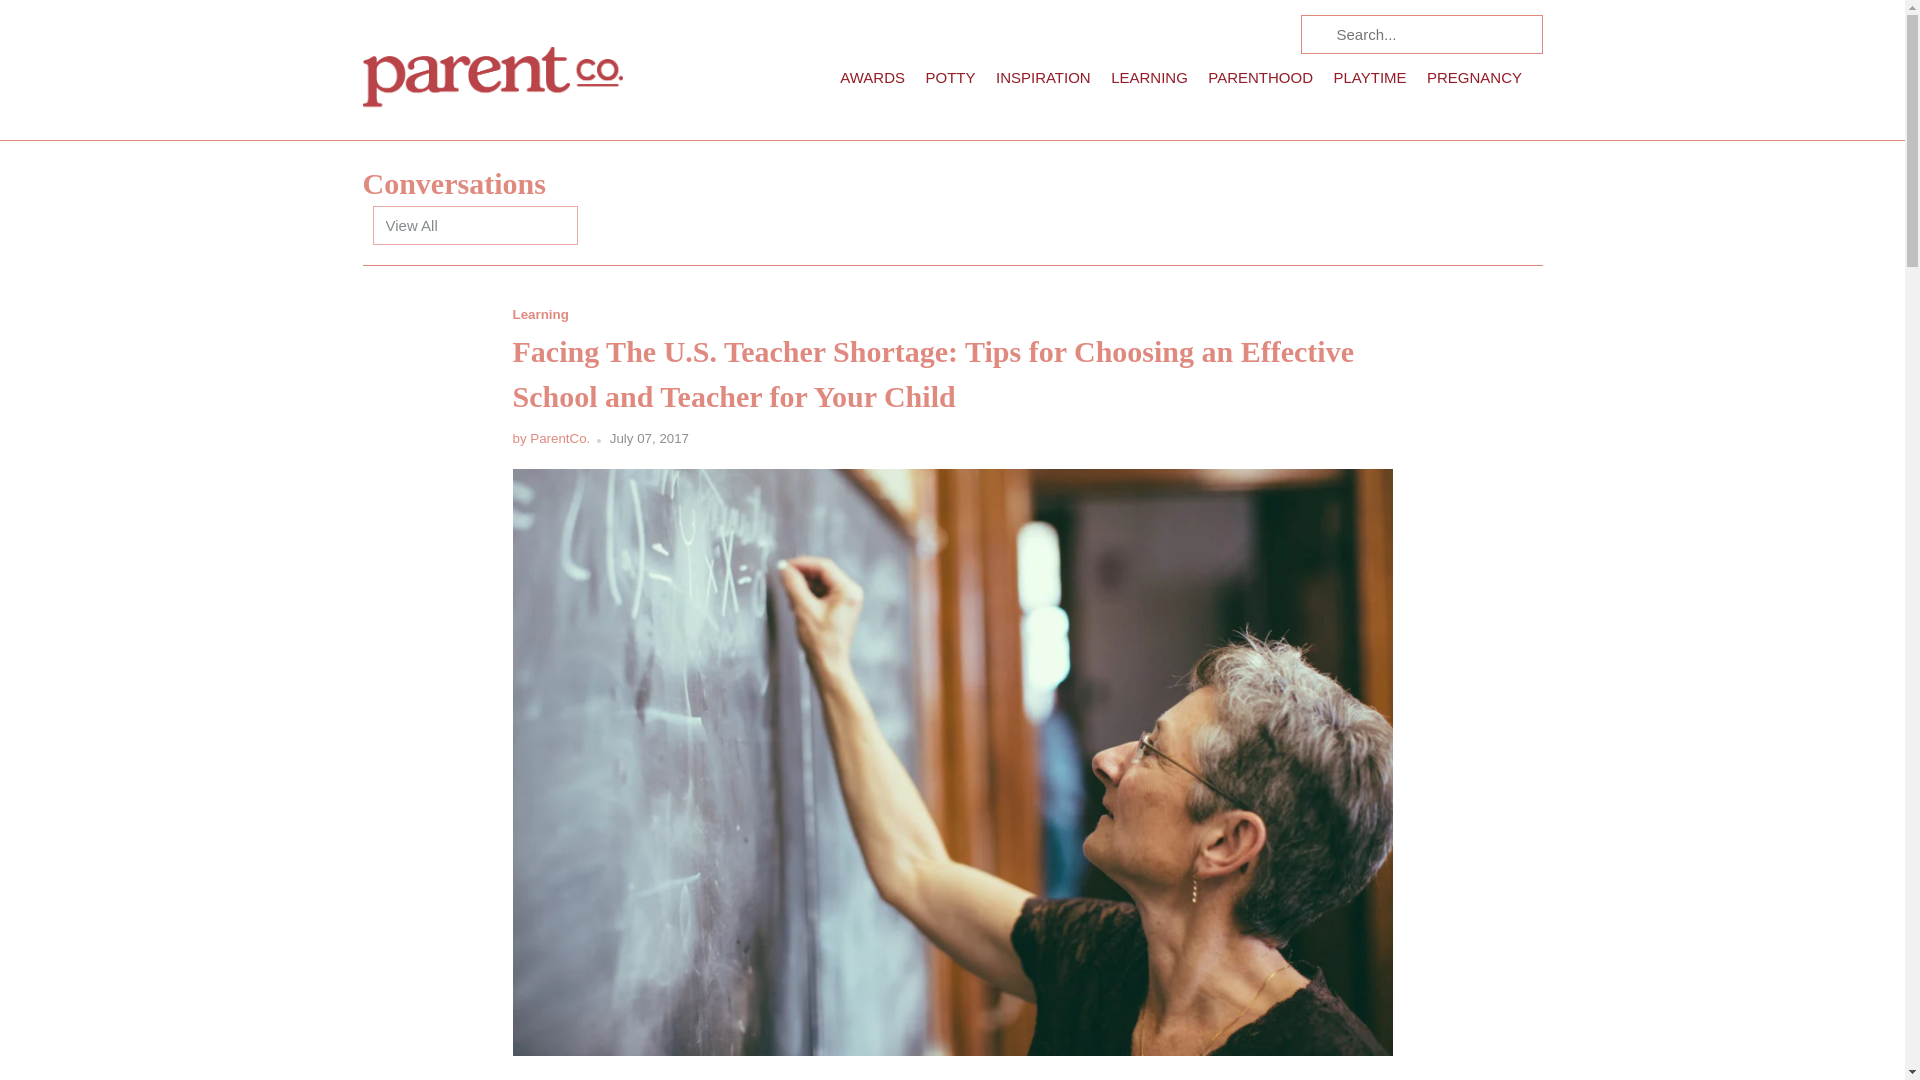 This screenshot has height=1080, width=1920. What do you see at coordinates (550, 438) in the screenshot?
I see `by ParentCo.` at bounding box center [550, 438].